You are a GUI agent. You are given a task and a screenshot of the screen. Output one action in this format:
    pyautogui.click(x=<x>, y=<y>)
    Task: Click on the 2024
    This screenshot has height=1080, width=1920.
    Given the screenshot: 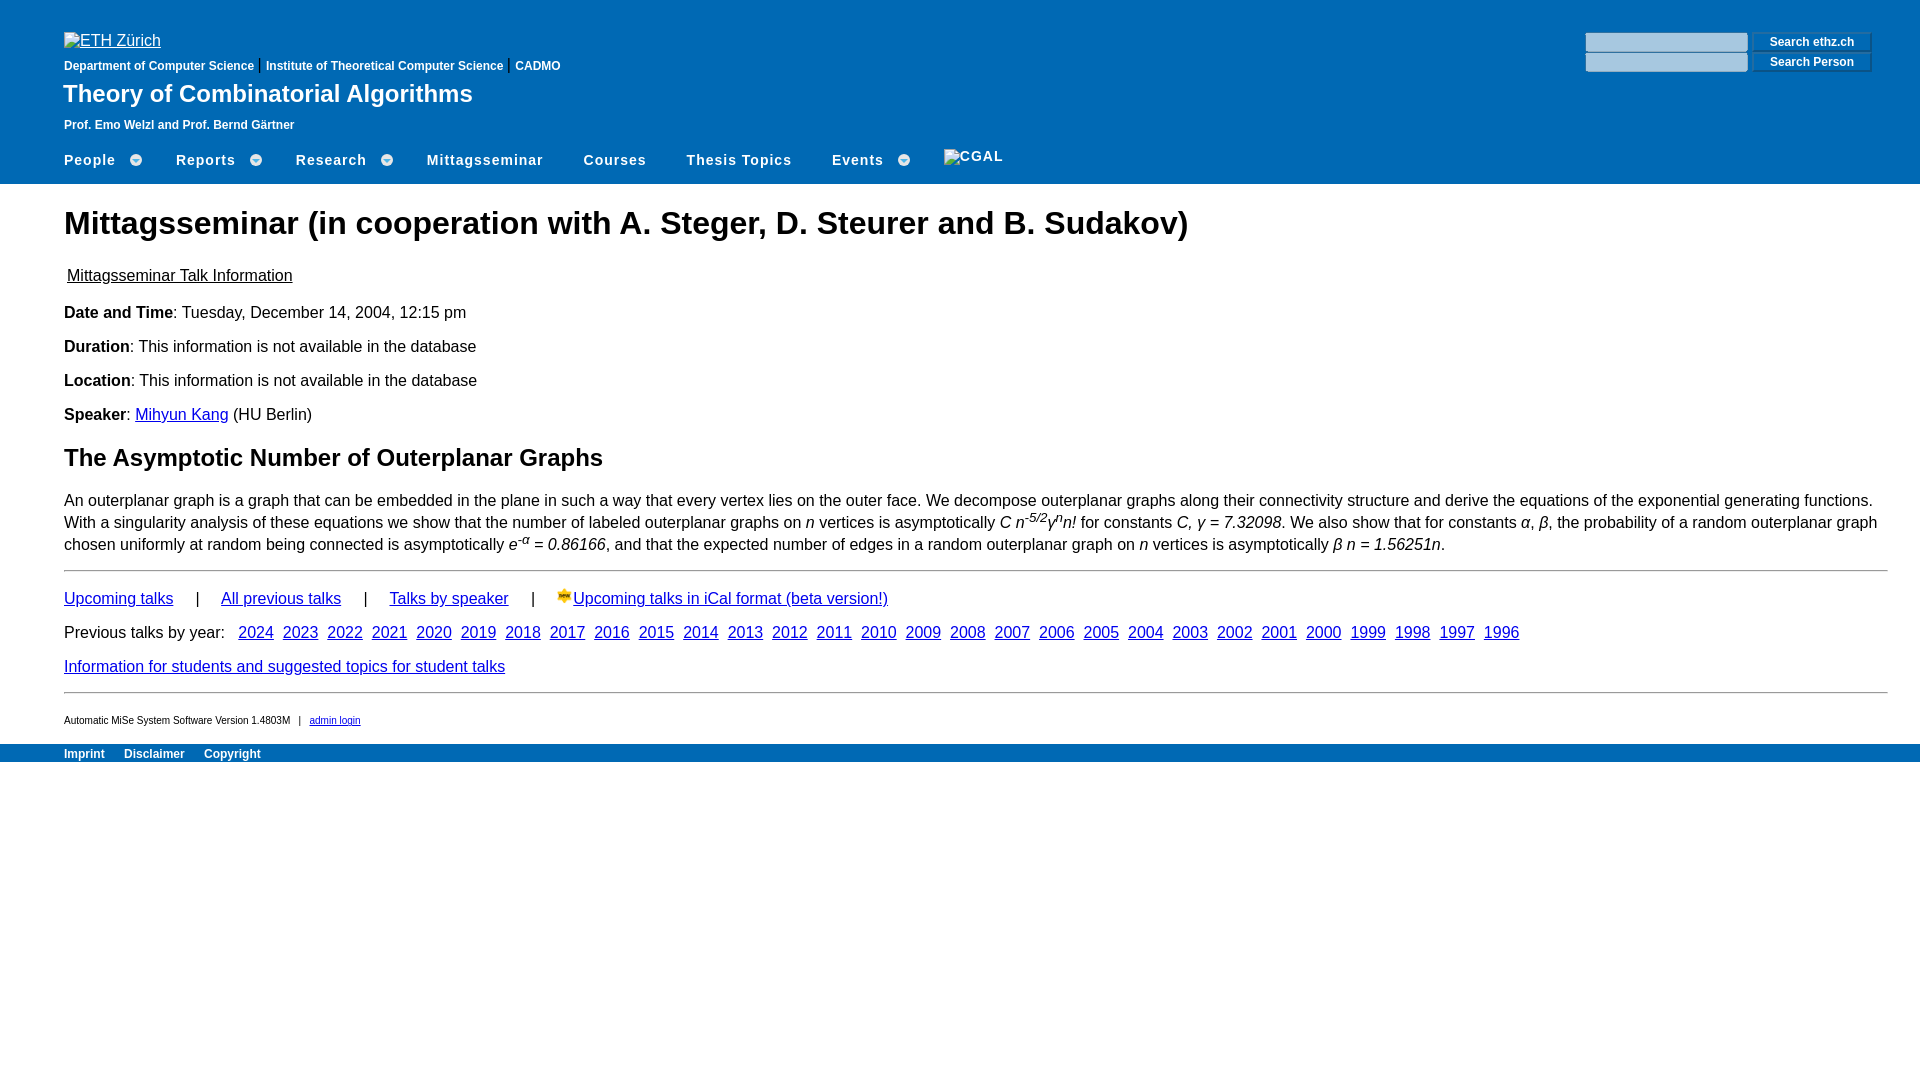 What is the action you would take?
    pyautogui.click(x=256, y=632)
    